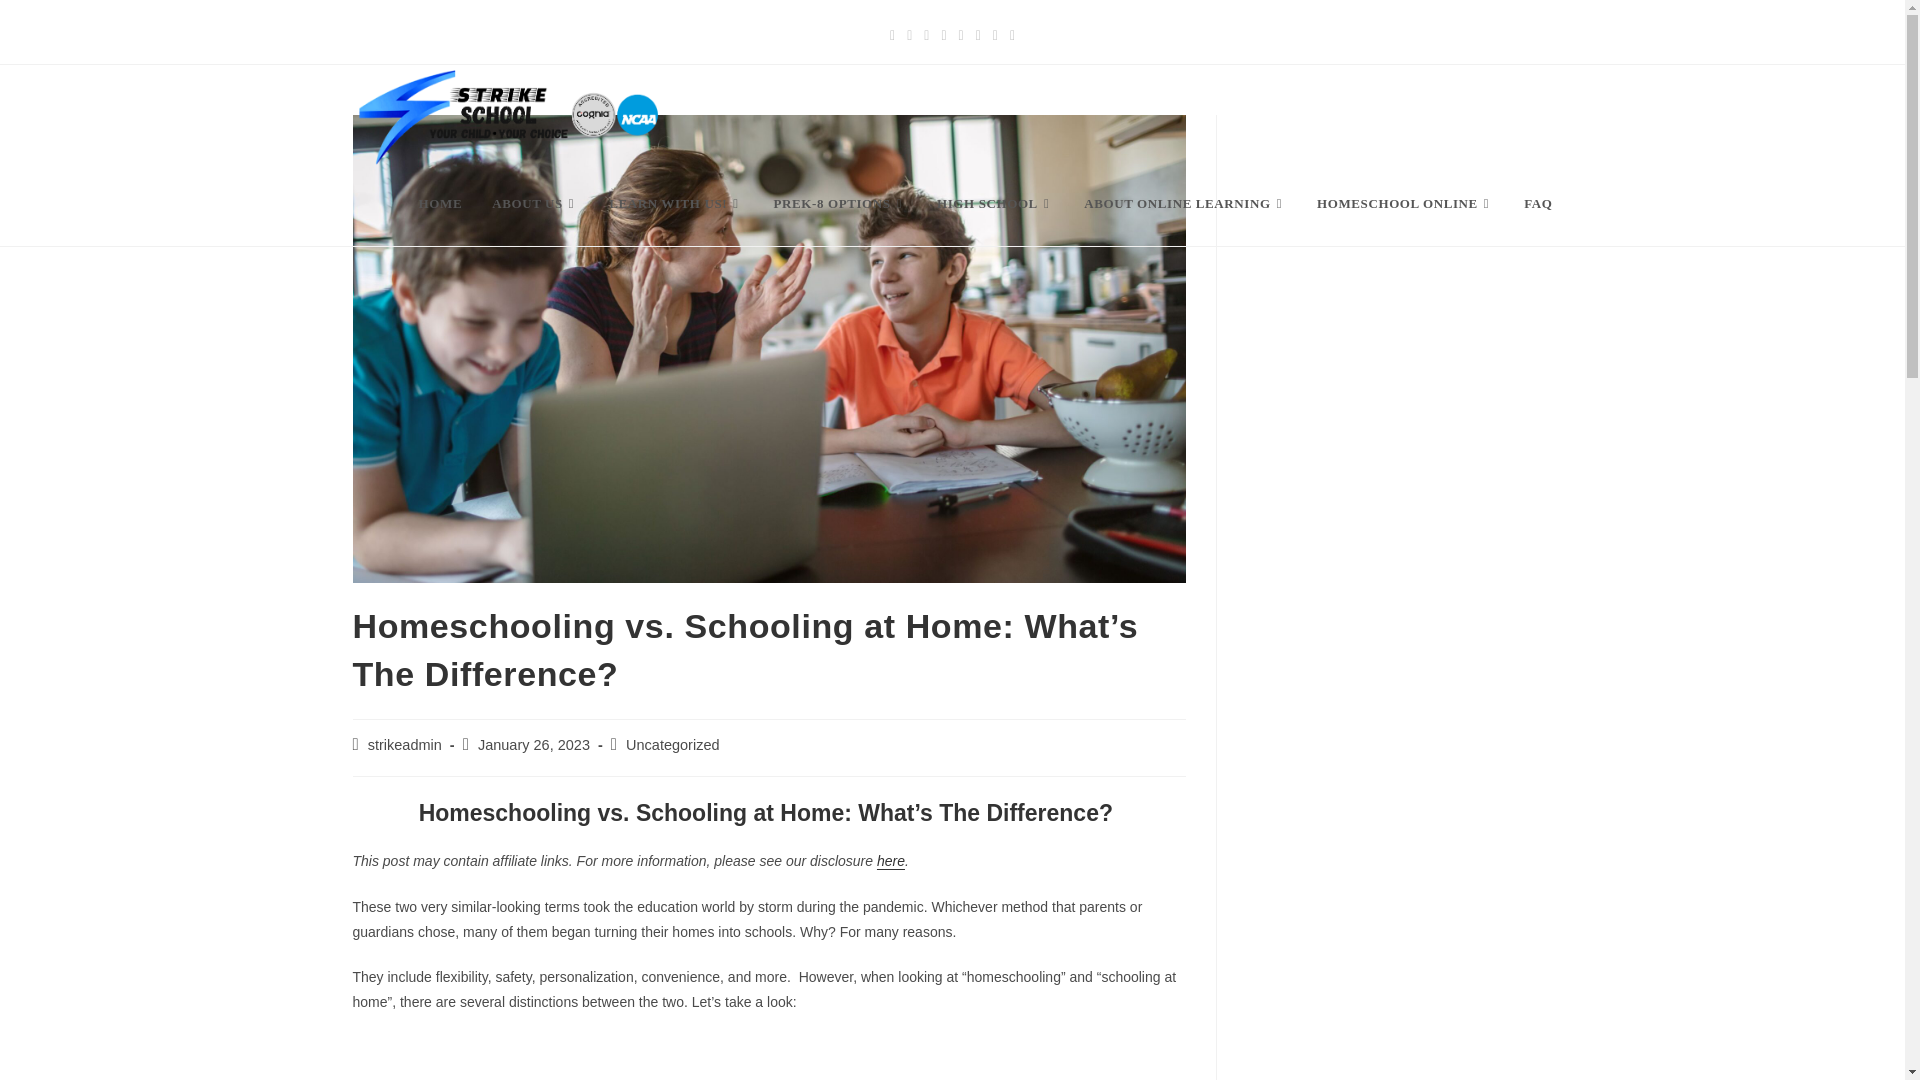  Describe the element at coordinates (840, 204) in the screenshot. I see `PREK-8 OPTIONS` at that location.